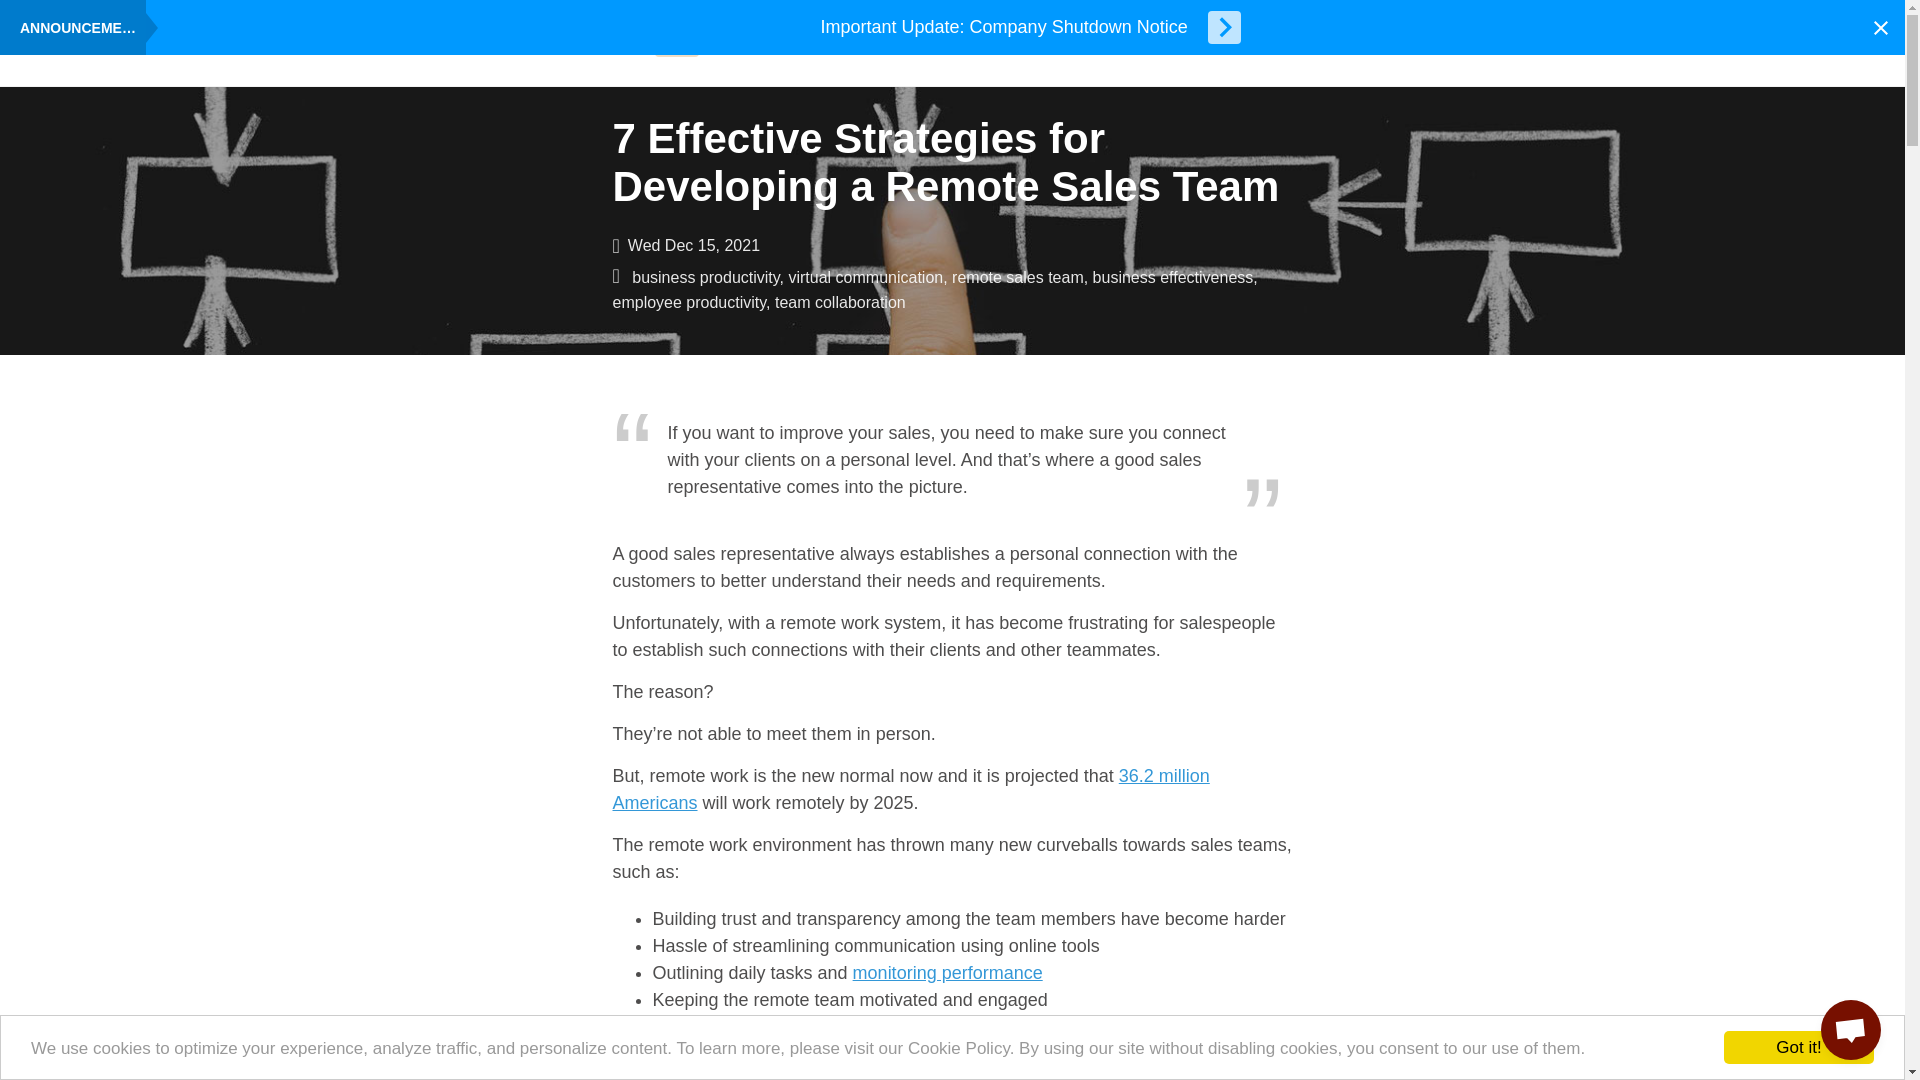 This screenshot has width=1920, height=1080. I want to click on connected with the customers, so click(837, 1026).